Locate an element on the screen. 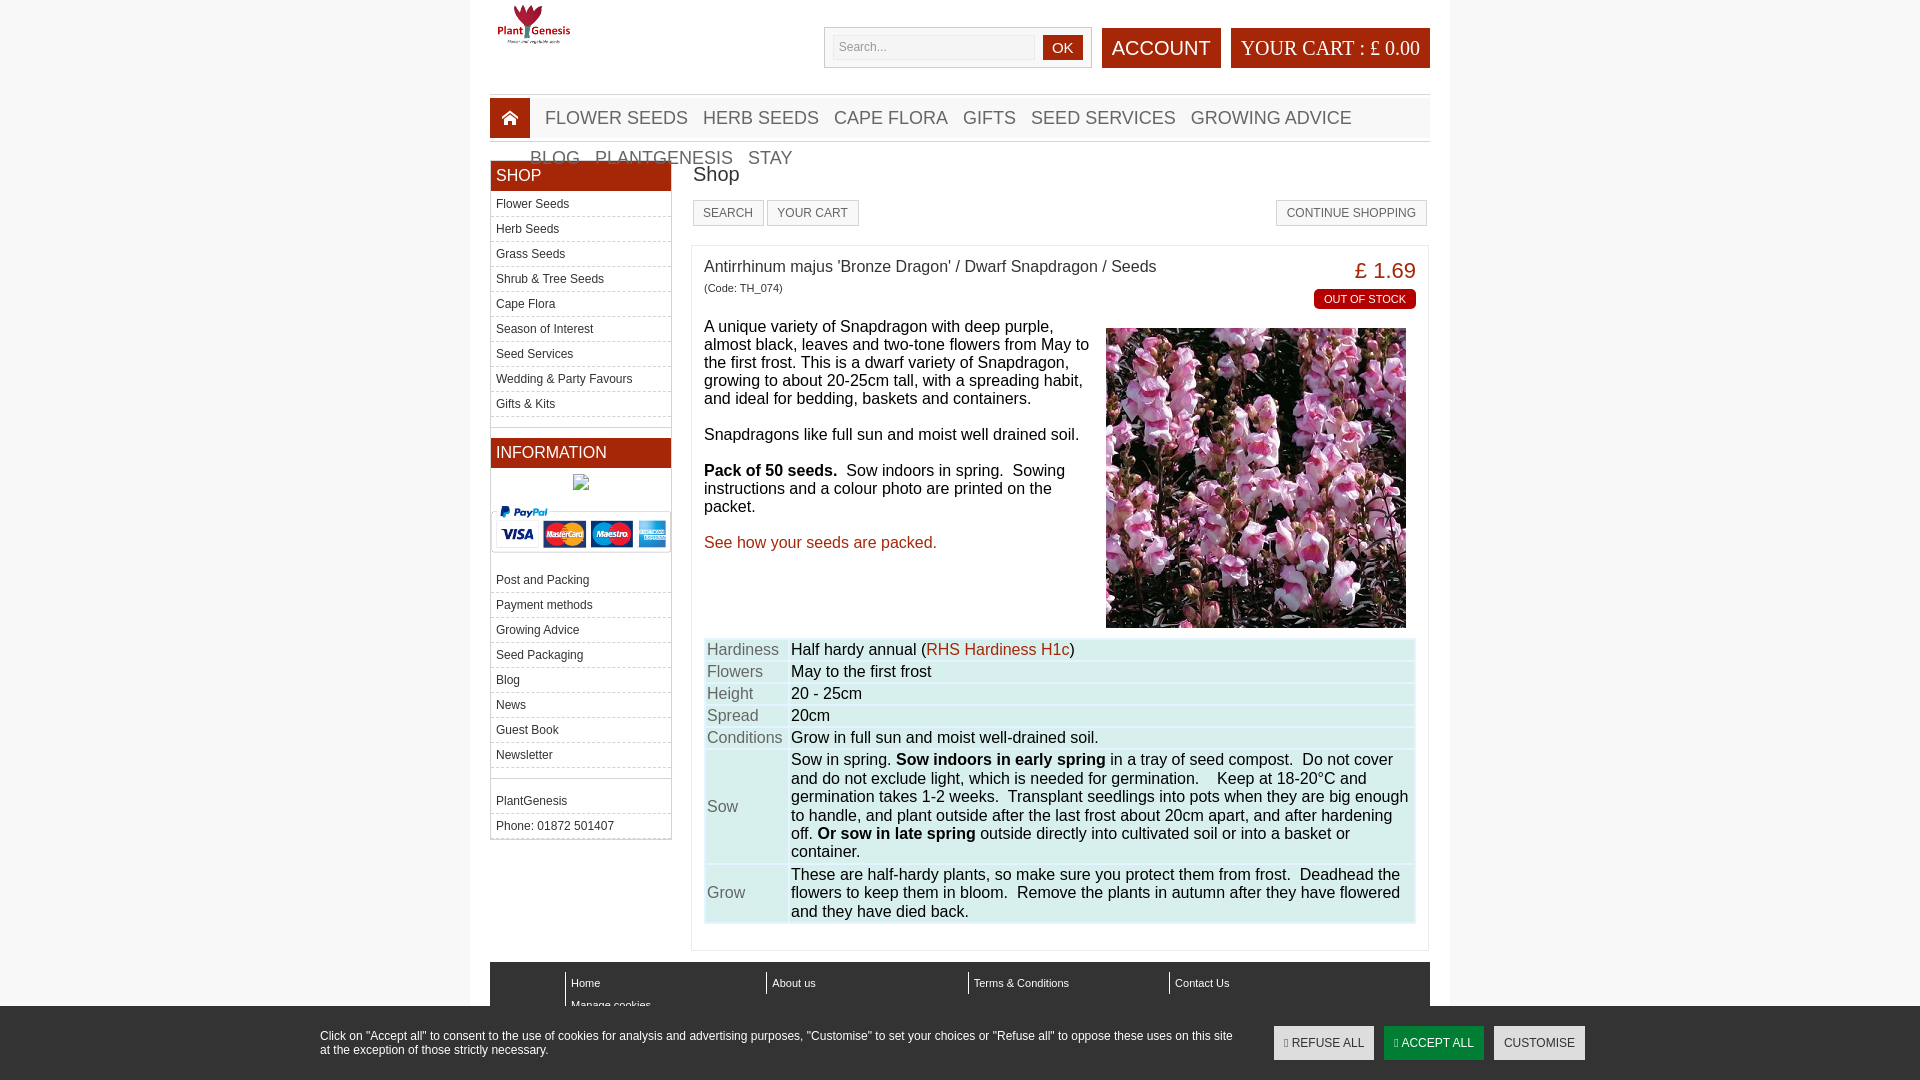  CAPE FLORA is located at coordinates (898, 118).